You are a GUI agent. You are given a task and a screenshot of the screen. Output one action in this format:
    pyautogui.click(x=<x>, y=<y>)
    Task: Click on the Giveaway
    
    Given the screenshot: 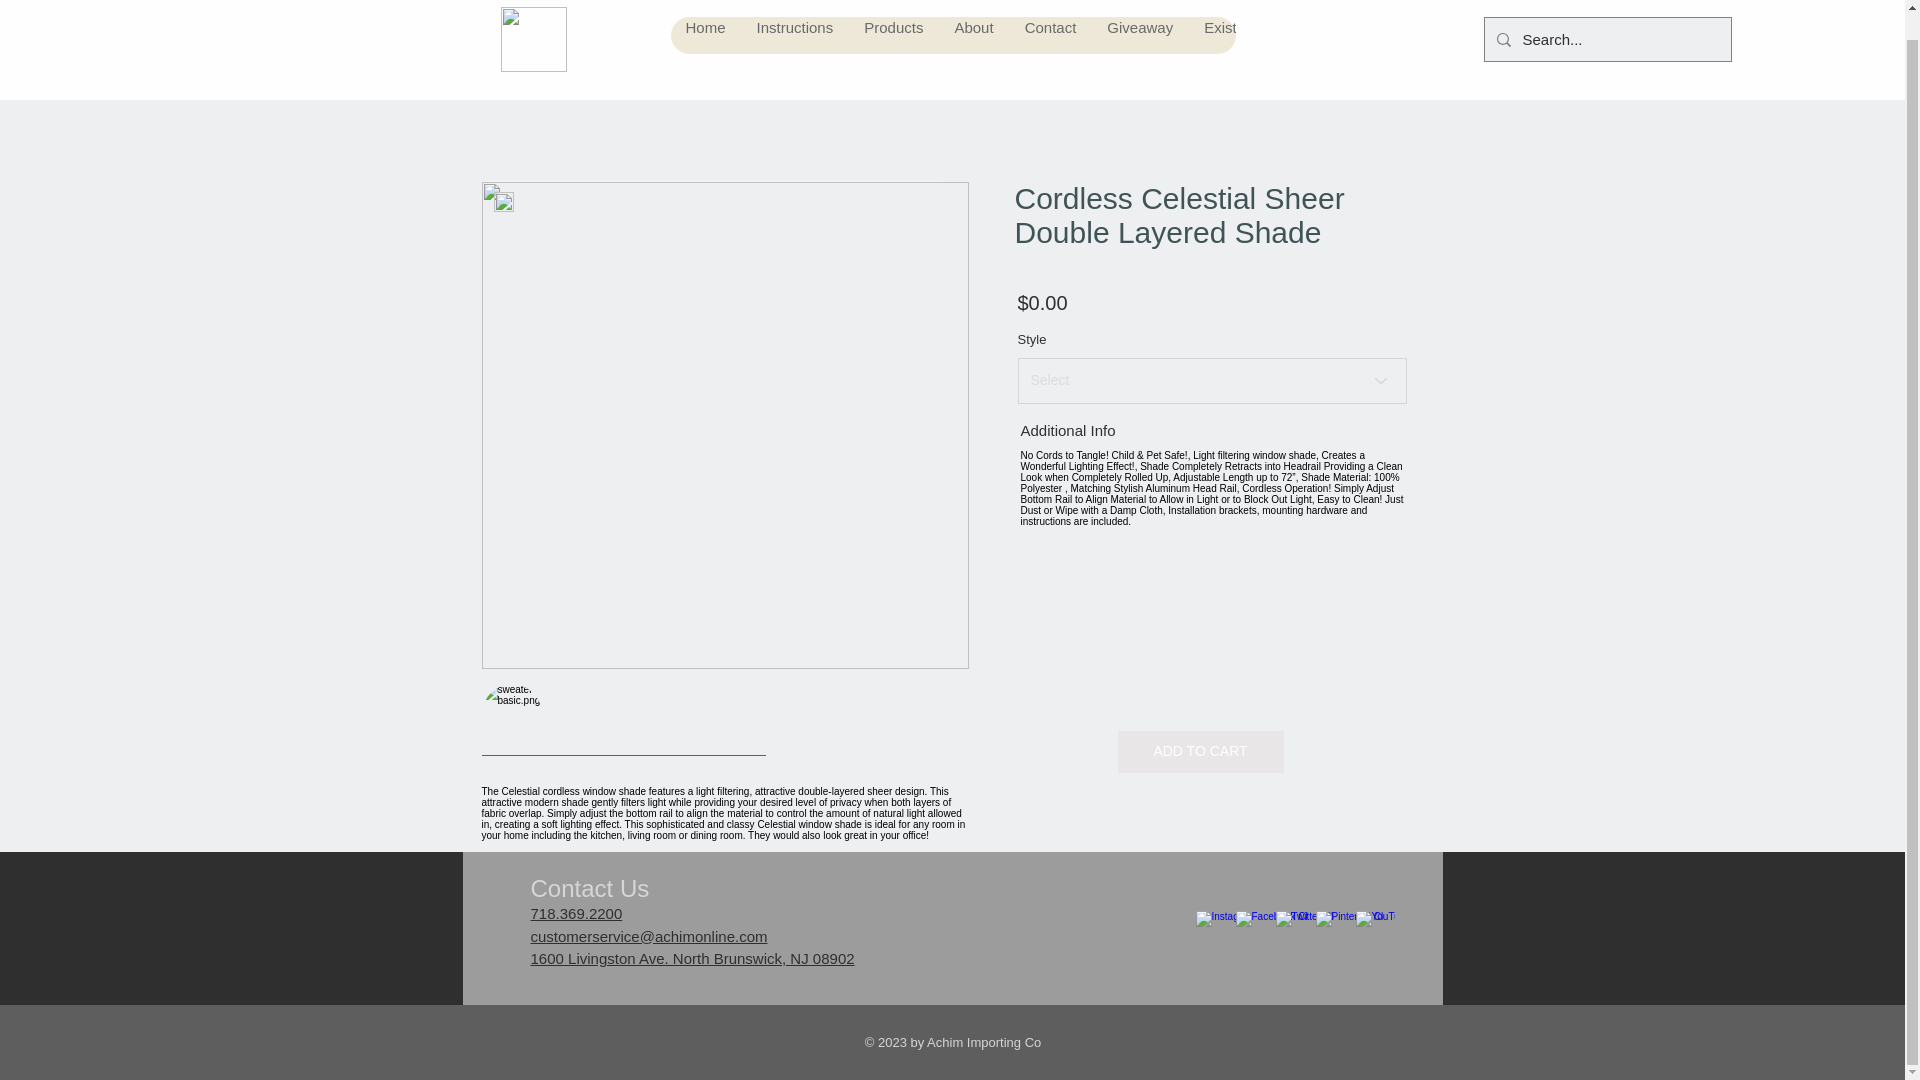 What is the action you would take?
    pyautogui.click(x=1139, y=14)
    